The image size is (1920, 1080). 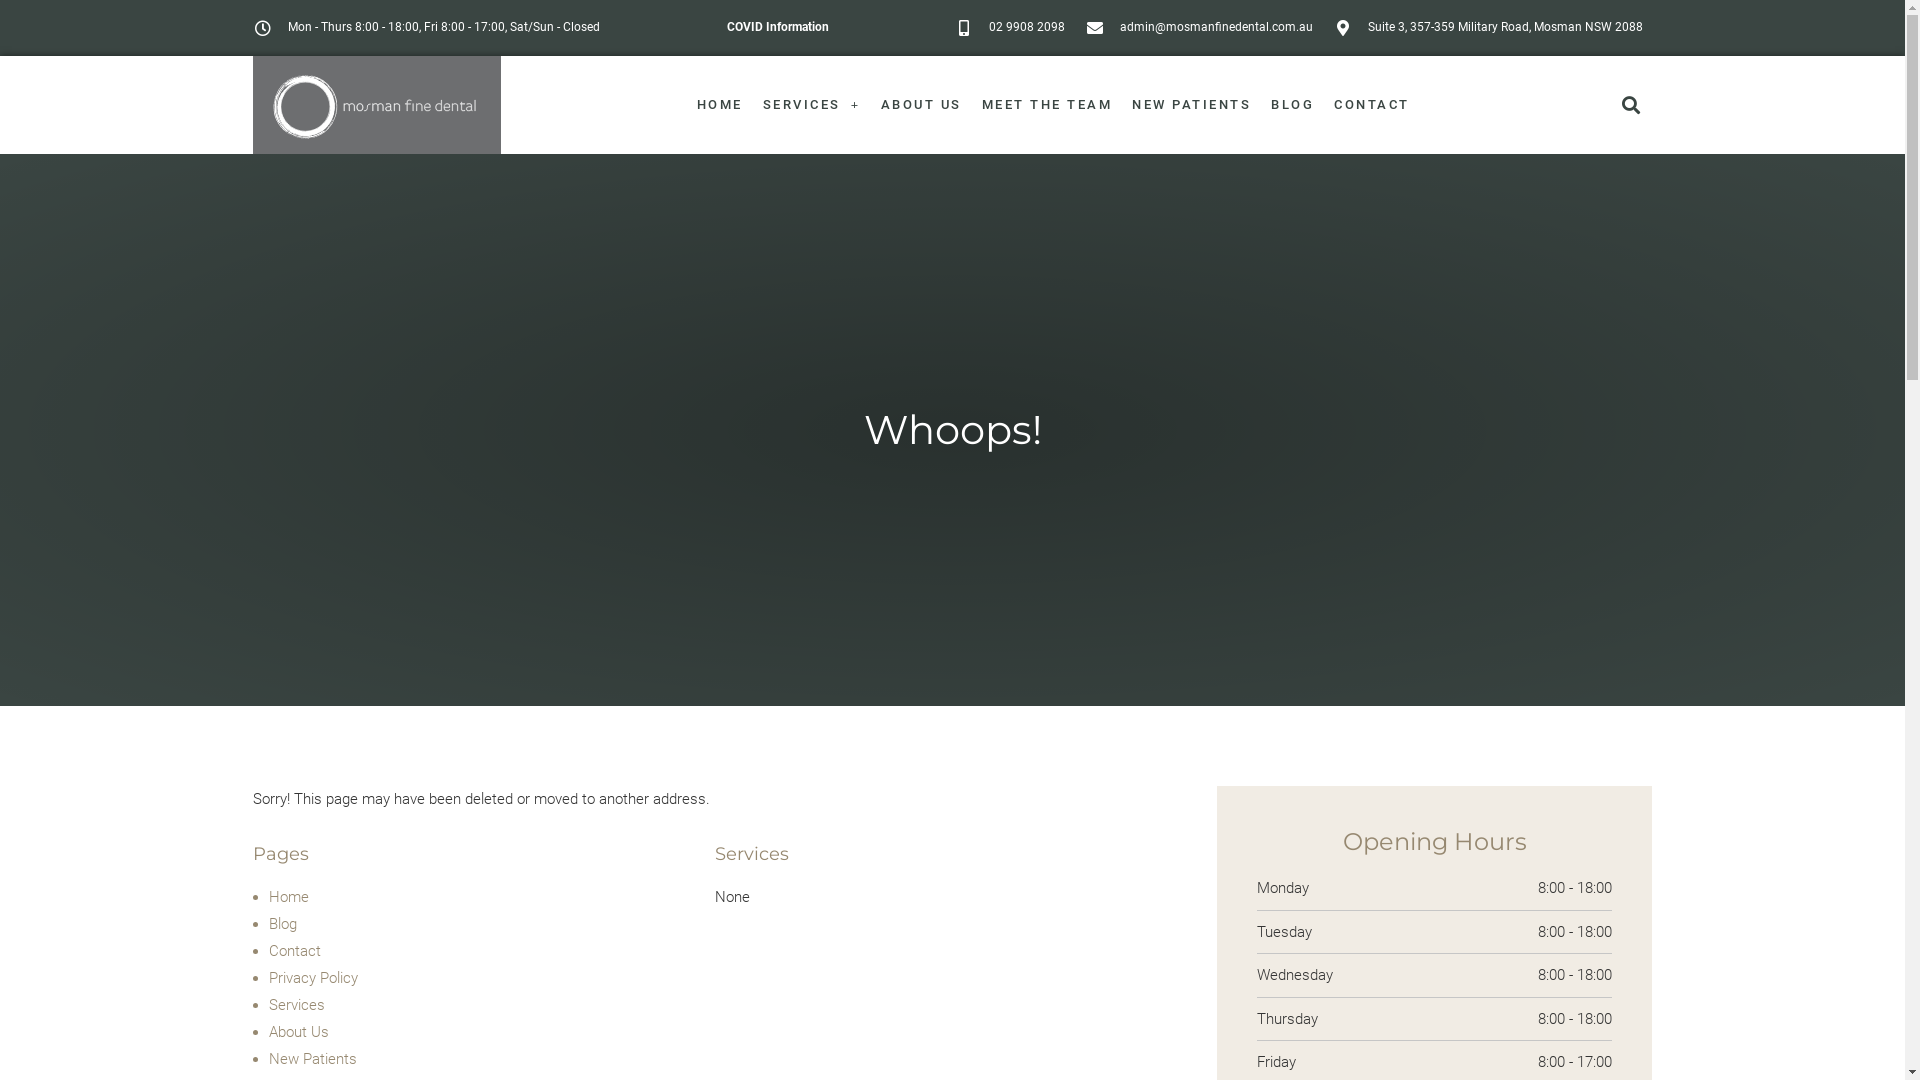 What do you see at coordinates (288, 897) in the screenshot?
I see `Home` at bounding box center [288, 897].